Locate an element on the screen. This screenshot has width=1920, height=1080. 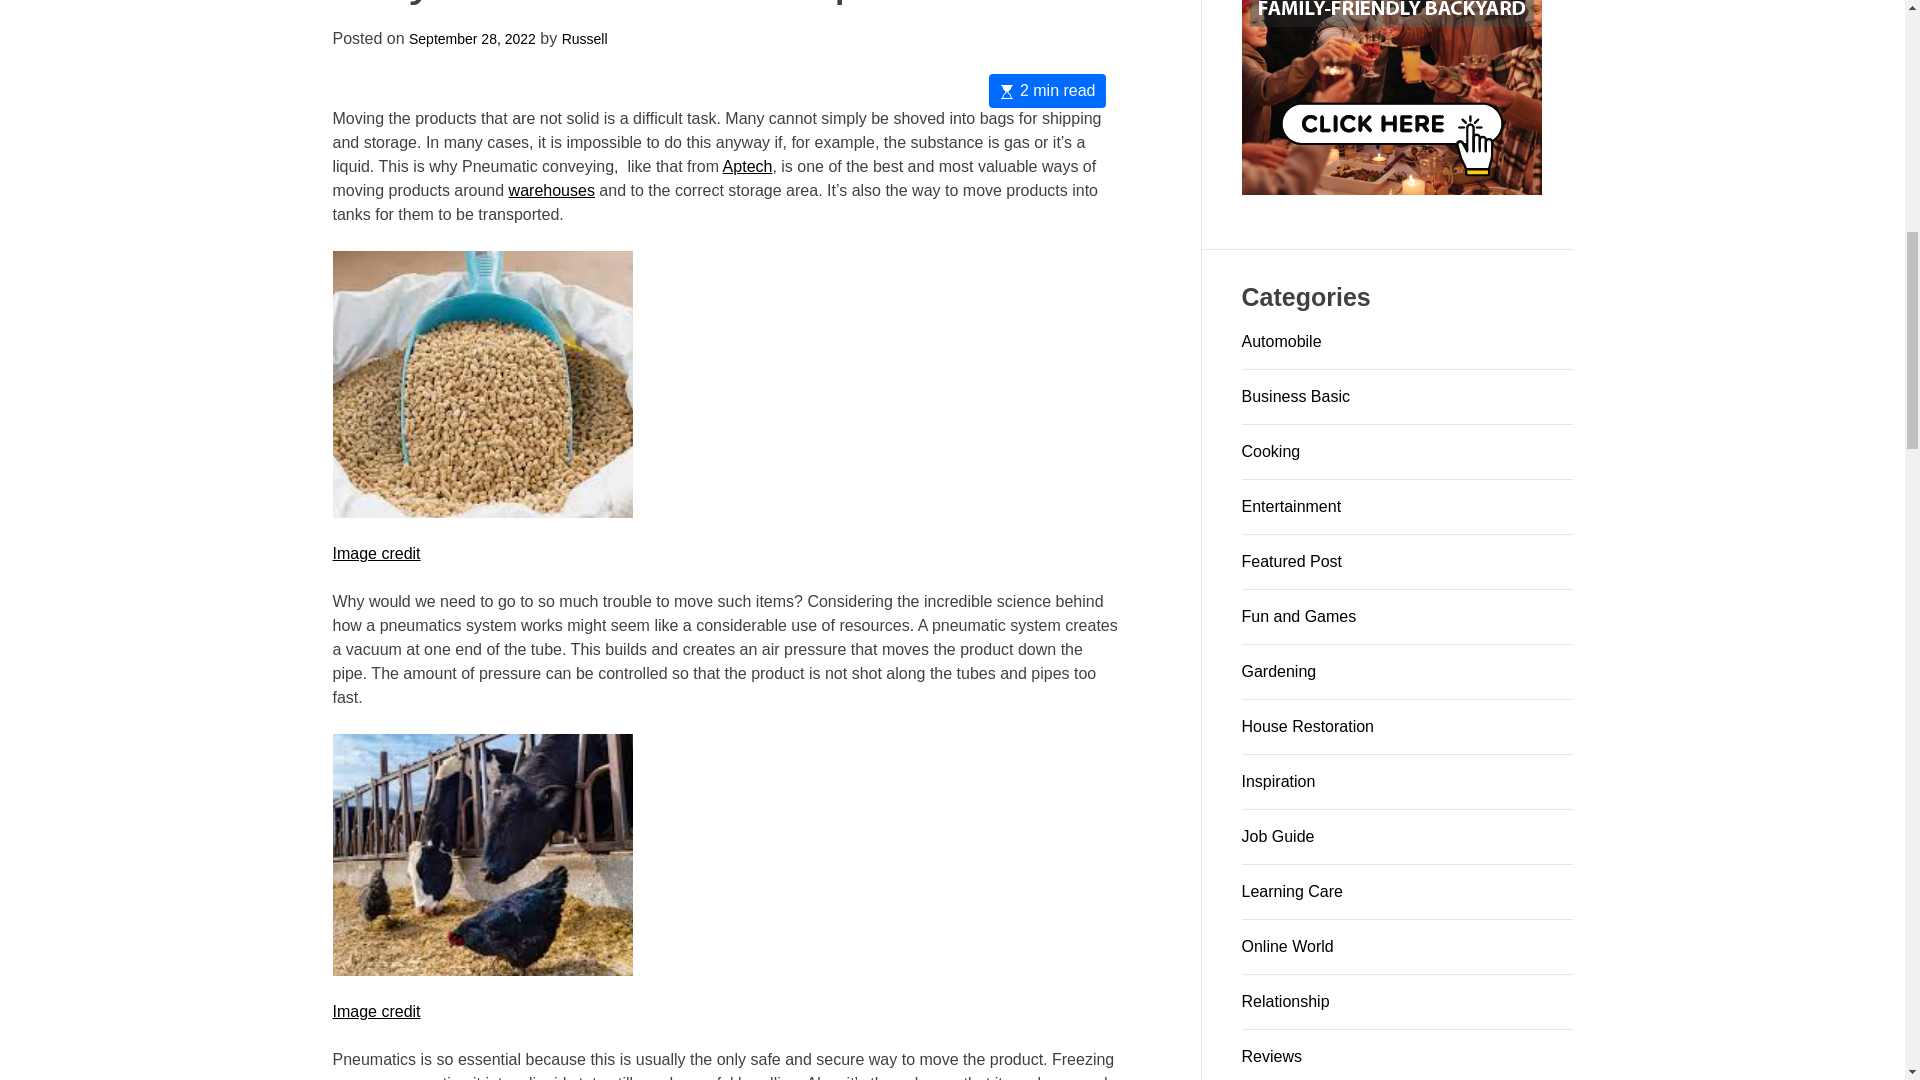
Russell is located at coordinates (794, 750).